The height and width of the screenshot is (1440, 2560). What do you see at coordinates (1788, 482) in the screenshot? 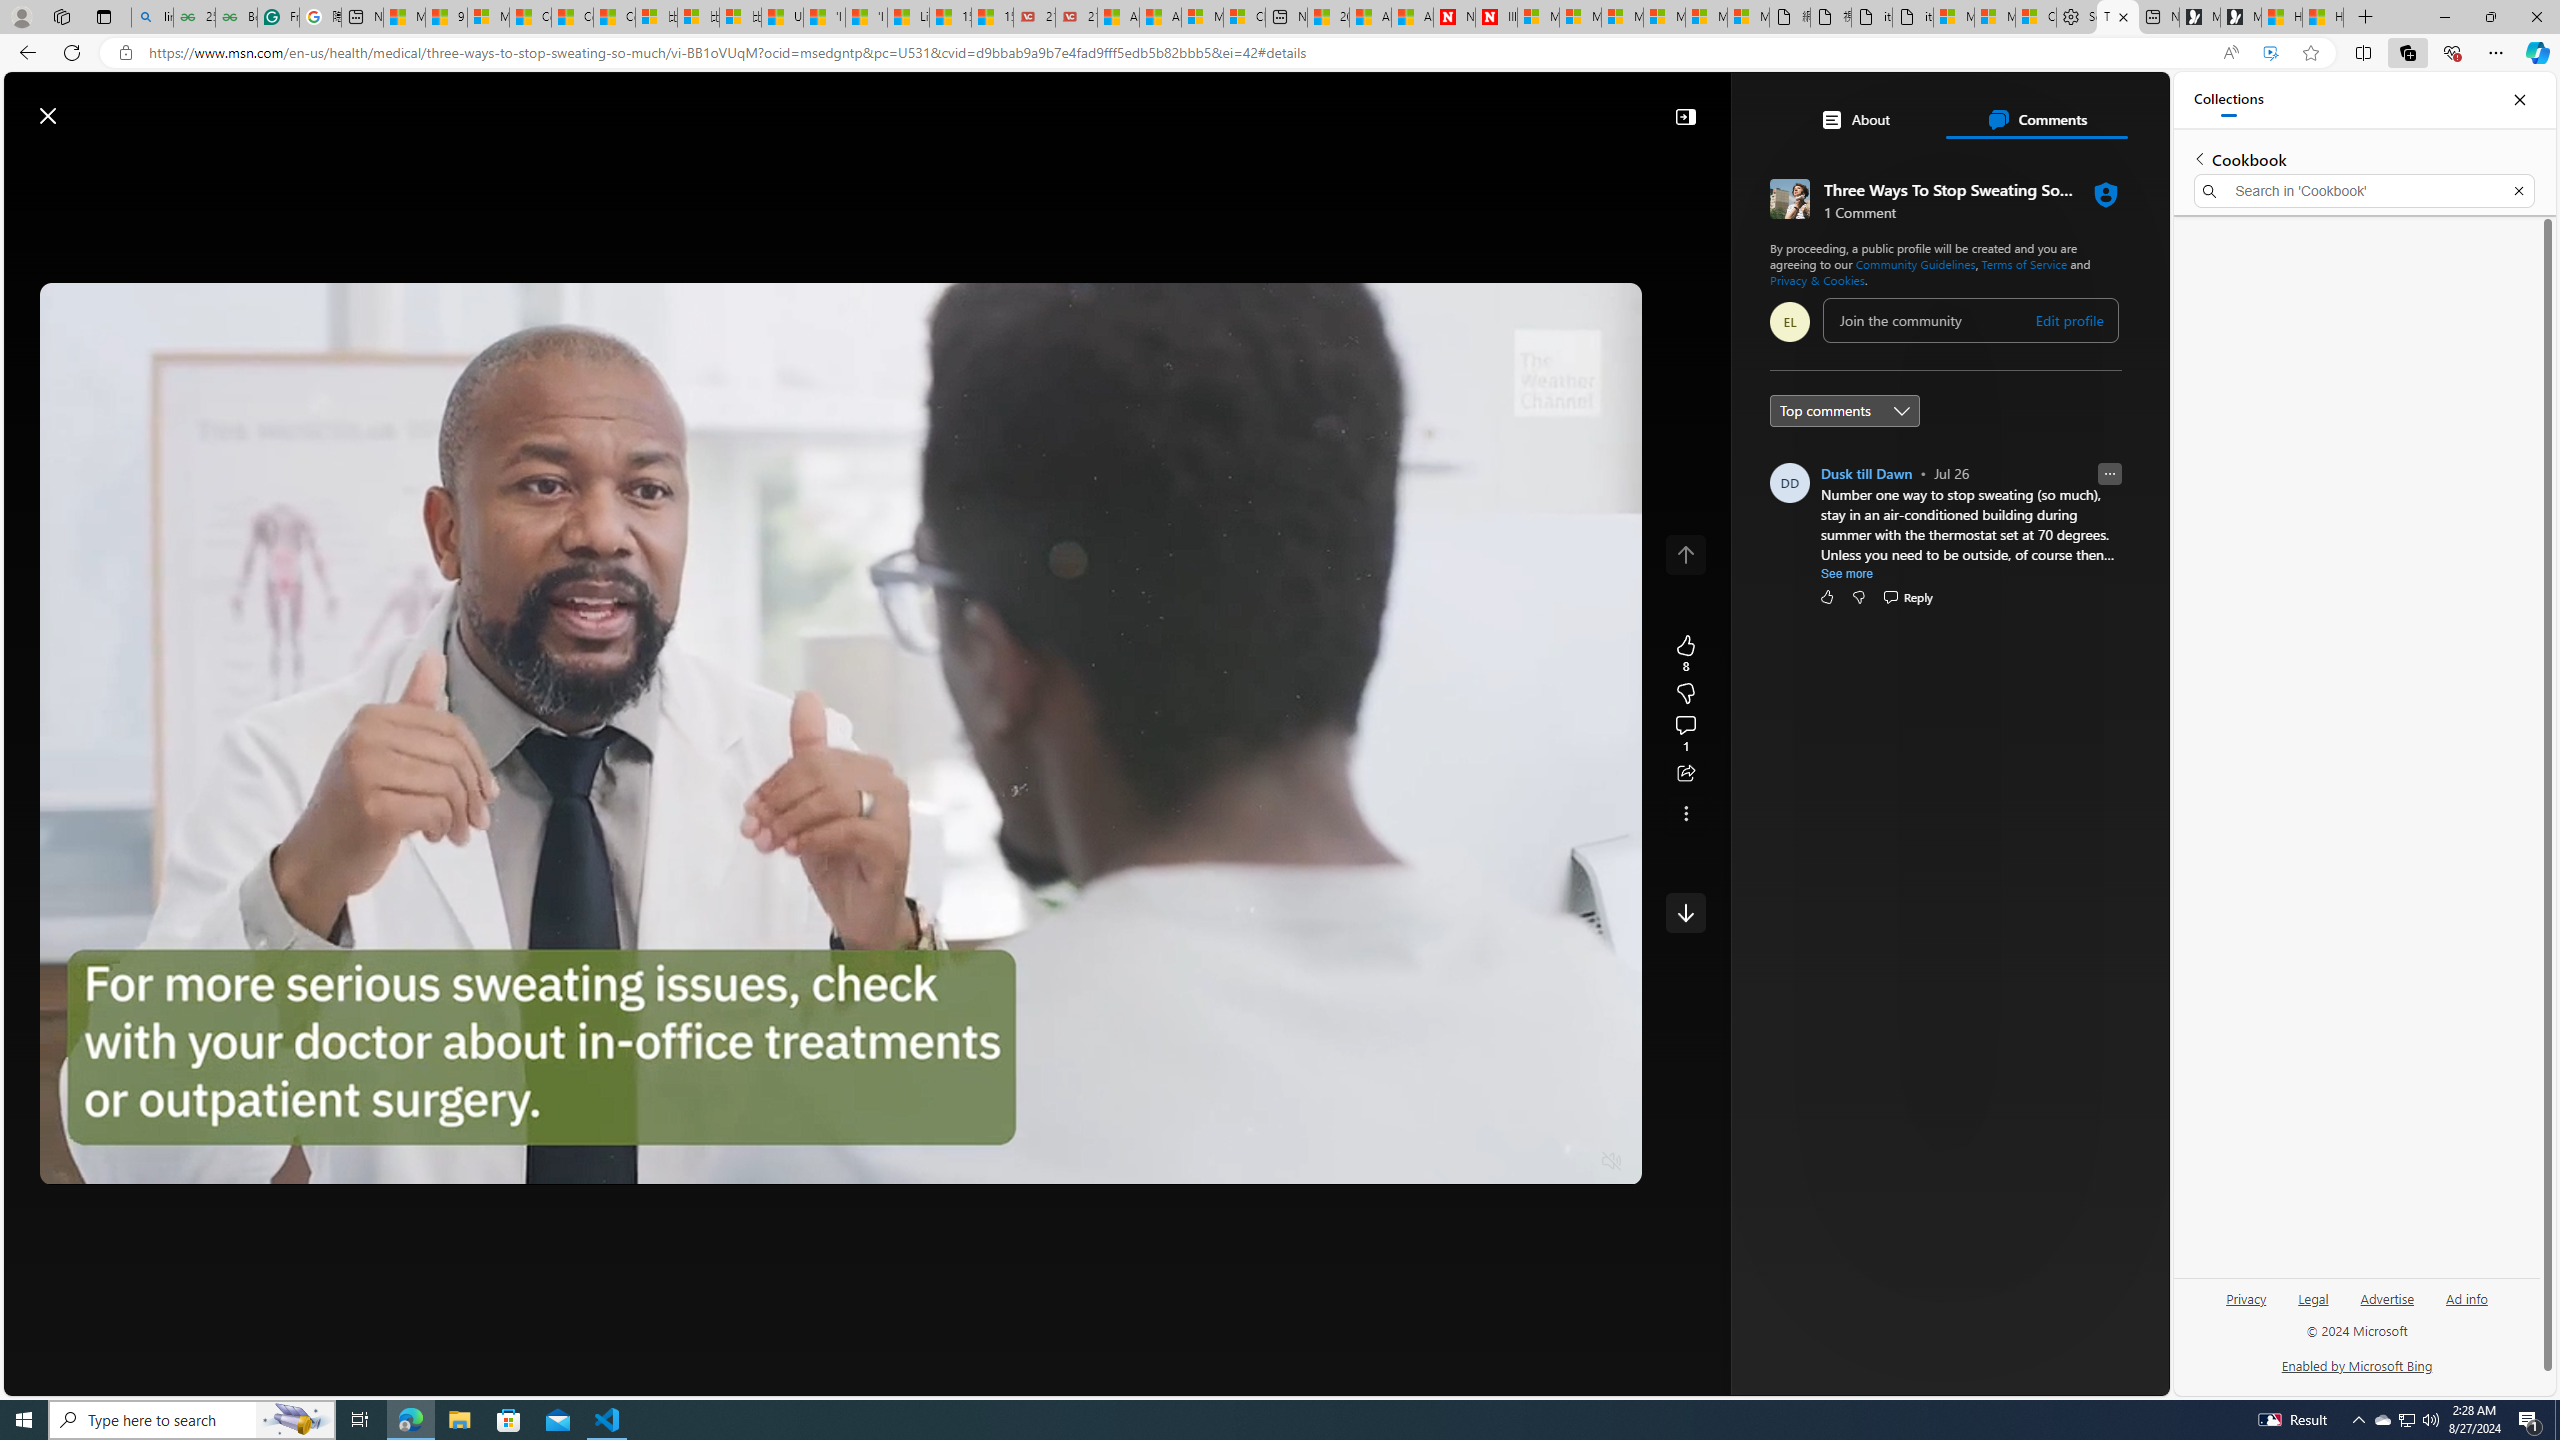
I see `Profile Picture` at bounding box center [1788, 482].